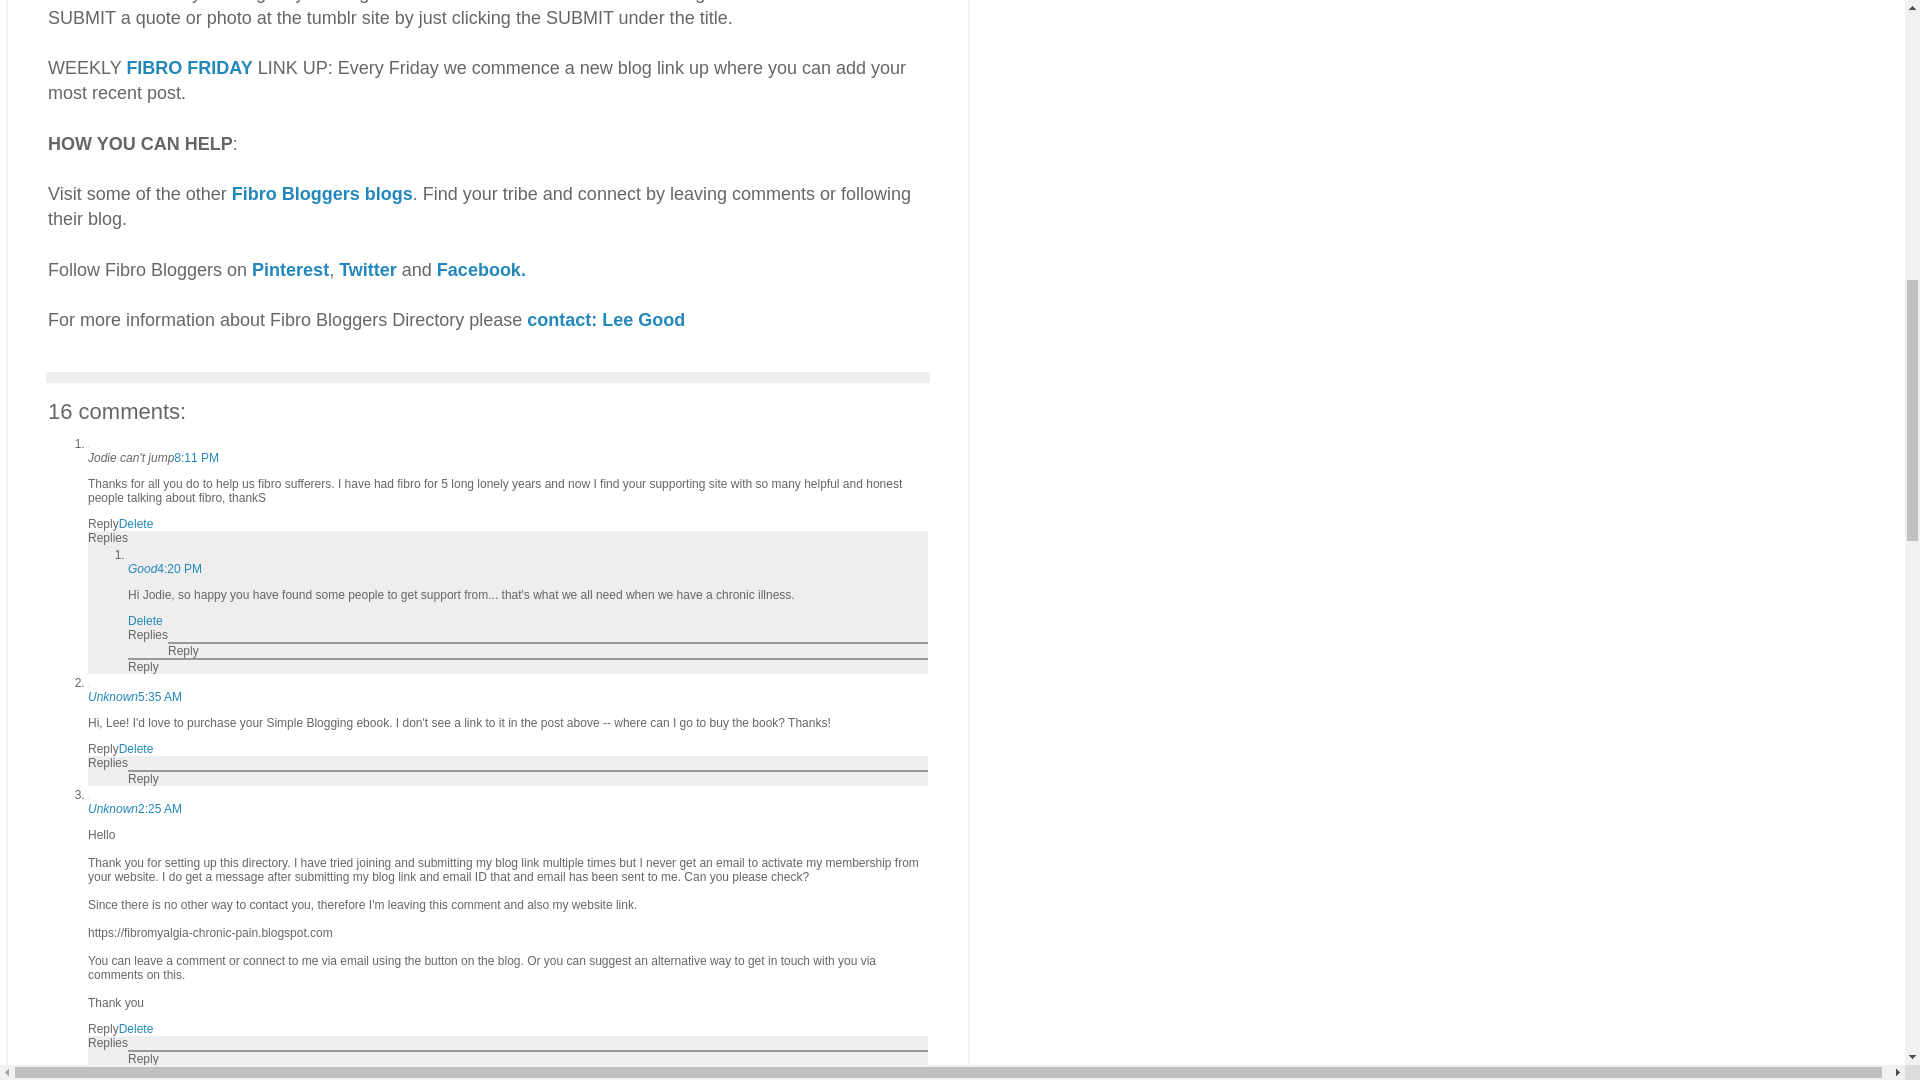  I want to click on 8:11 PM, so click(196, 458).